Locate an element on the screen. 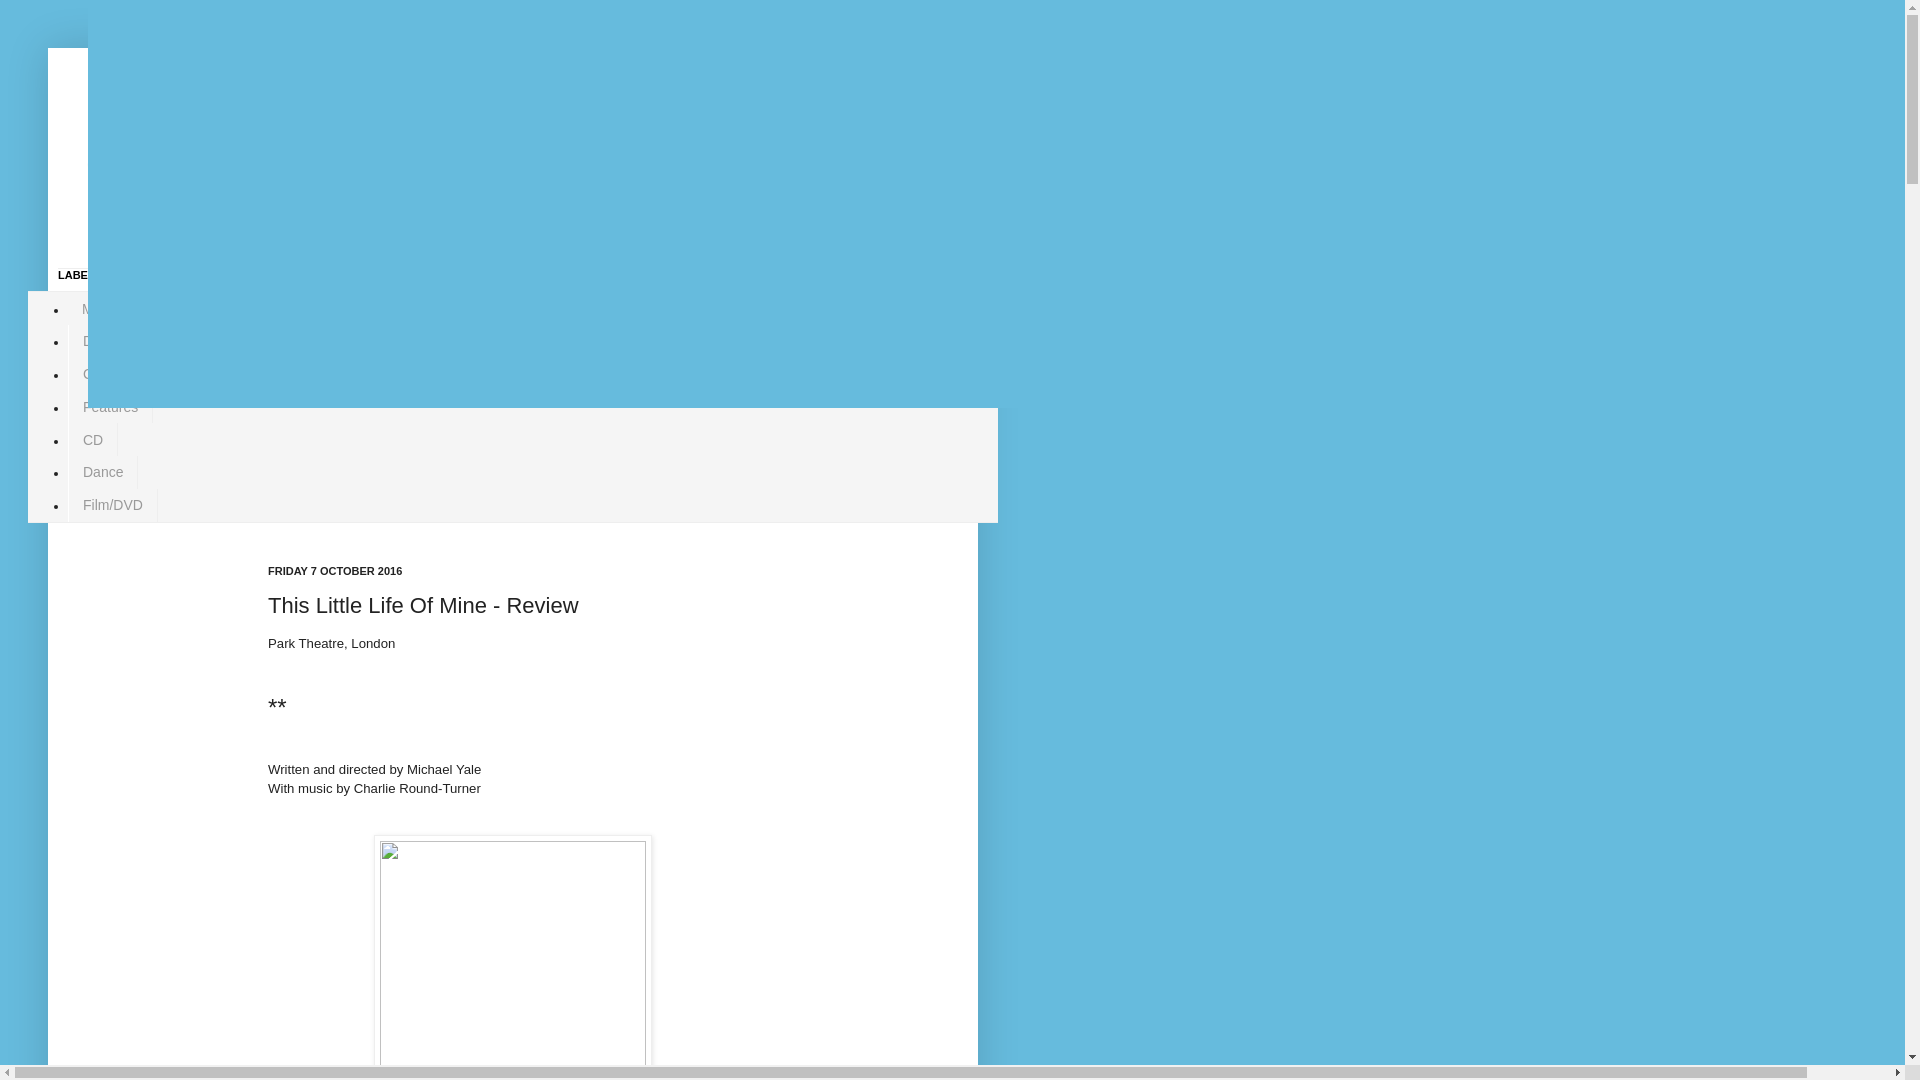 The image size is (1920, 1080). Drama is located at coordinates (104, 341).